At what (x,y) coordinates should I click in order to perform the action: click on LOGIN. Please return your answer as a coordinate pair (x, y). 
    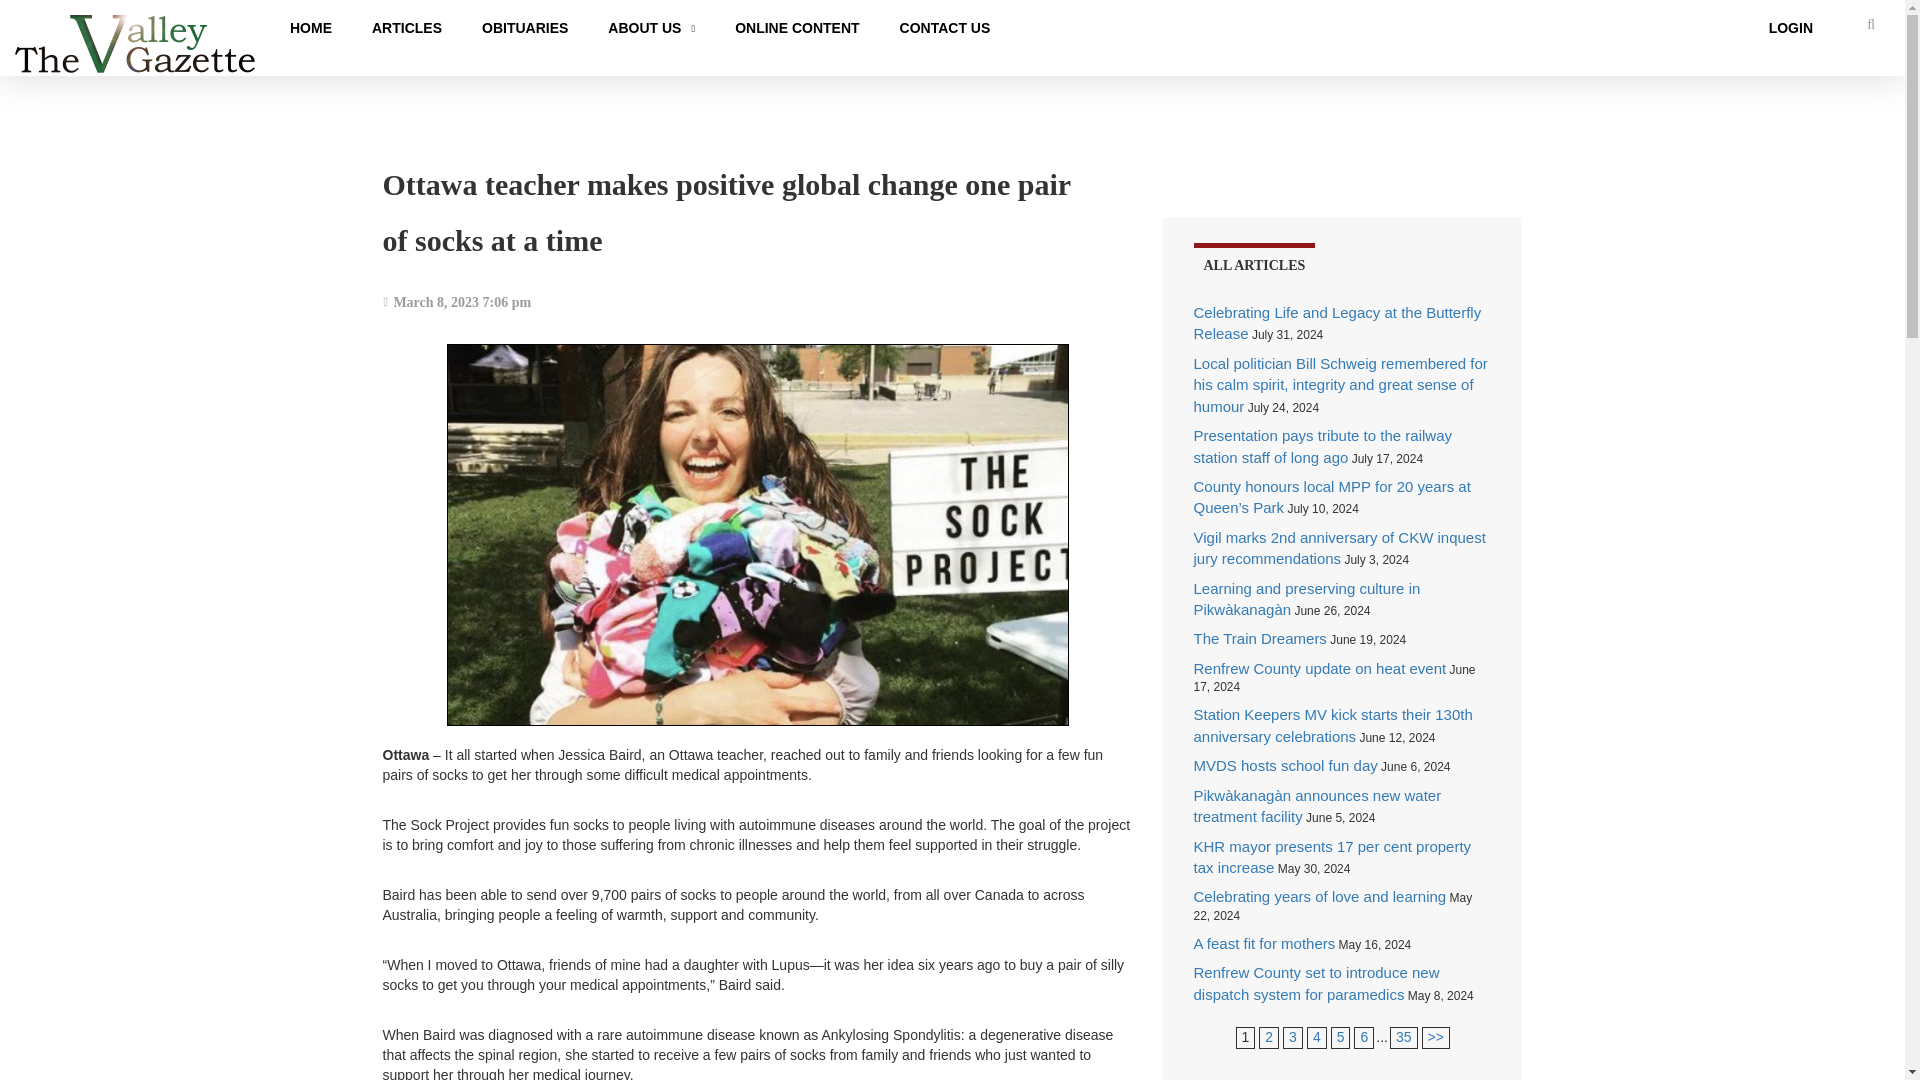
    Looking at the image, I should click on (1791, 28).